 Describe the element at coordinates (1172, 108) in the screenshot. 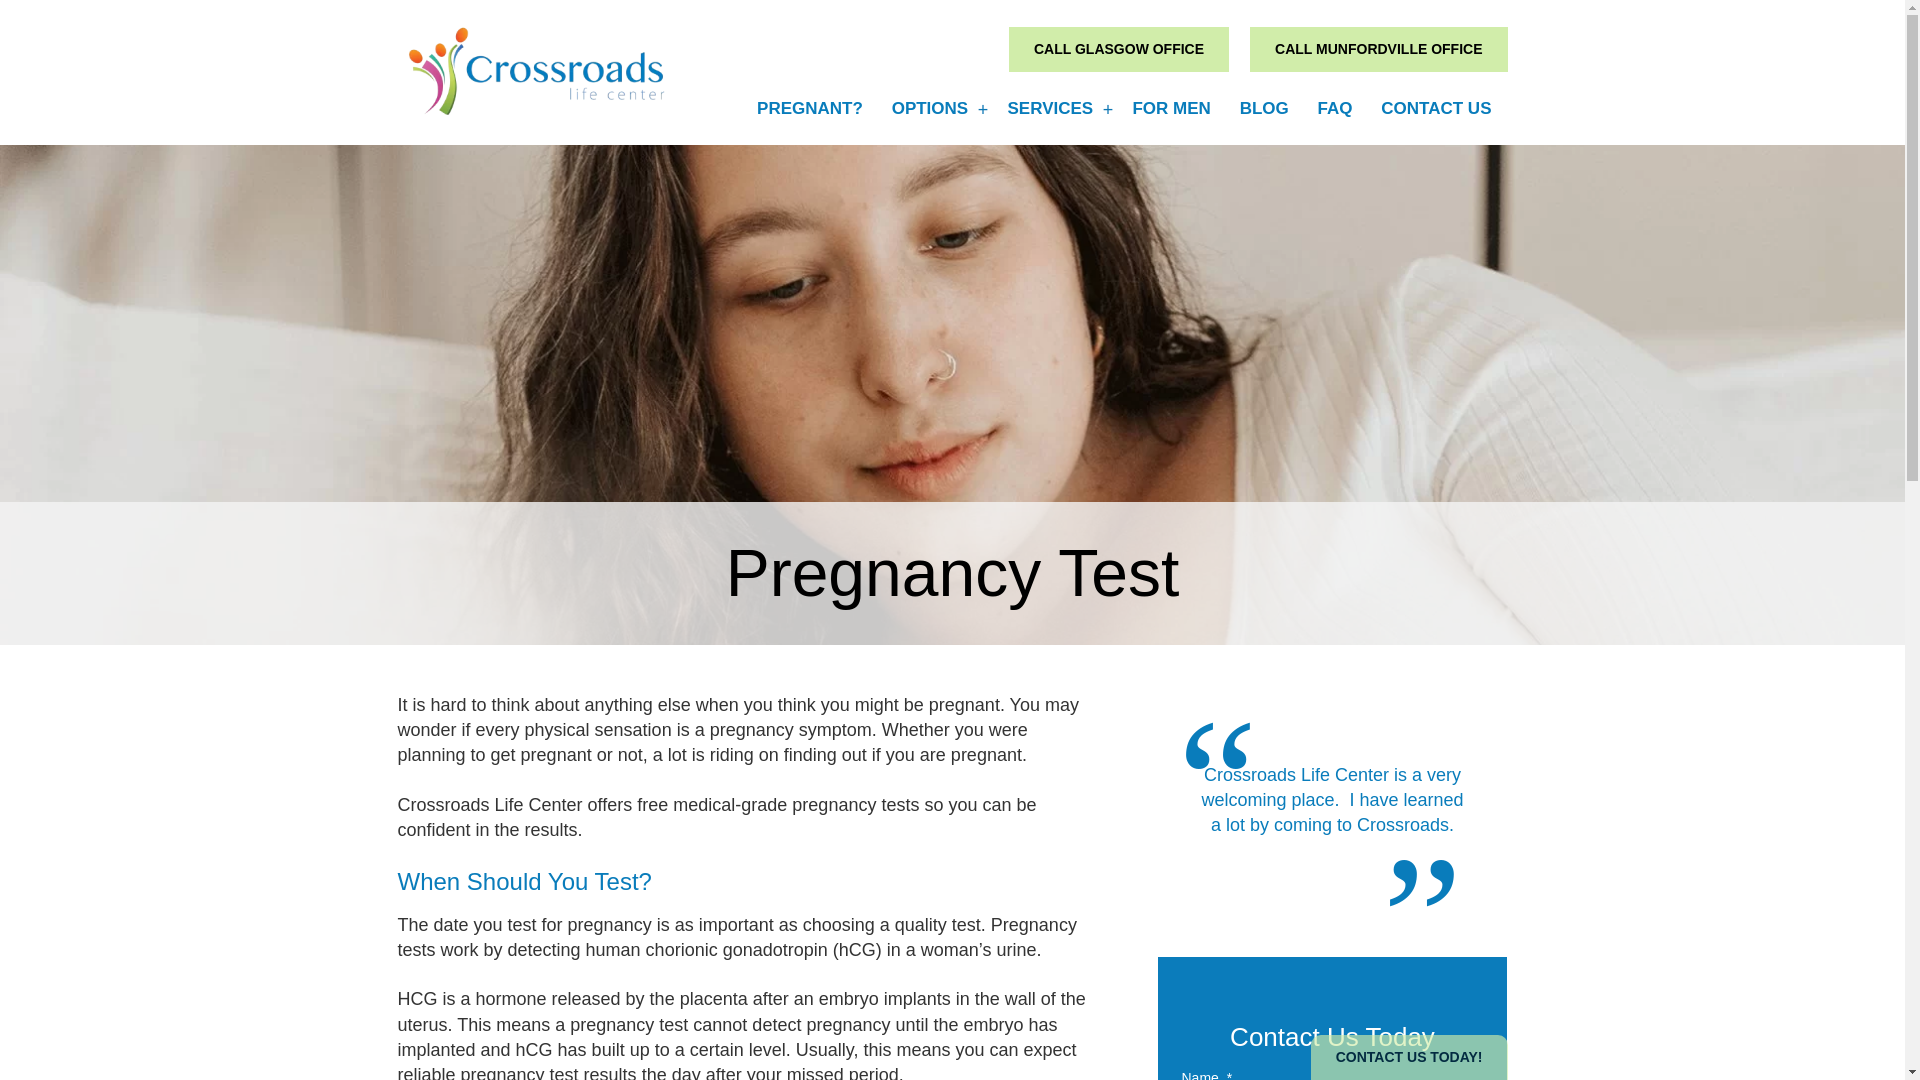

I see `For Men` at that location.